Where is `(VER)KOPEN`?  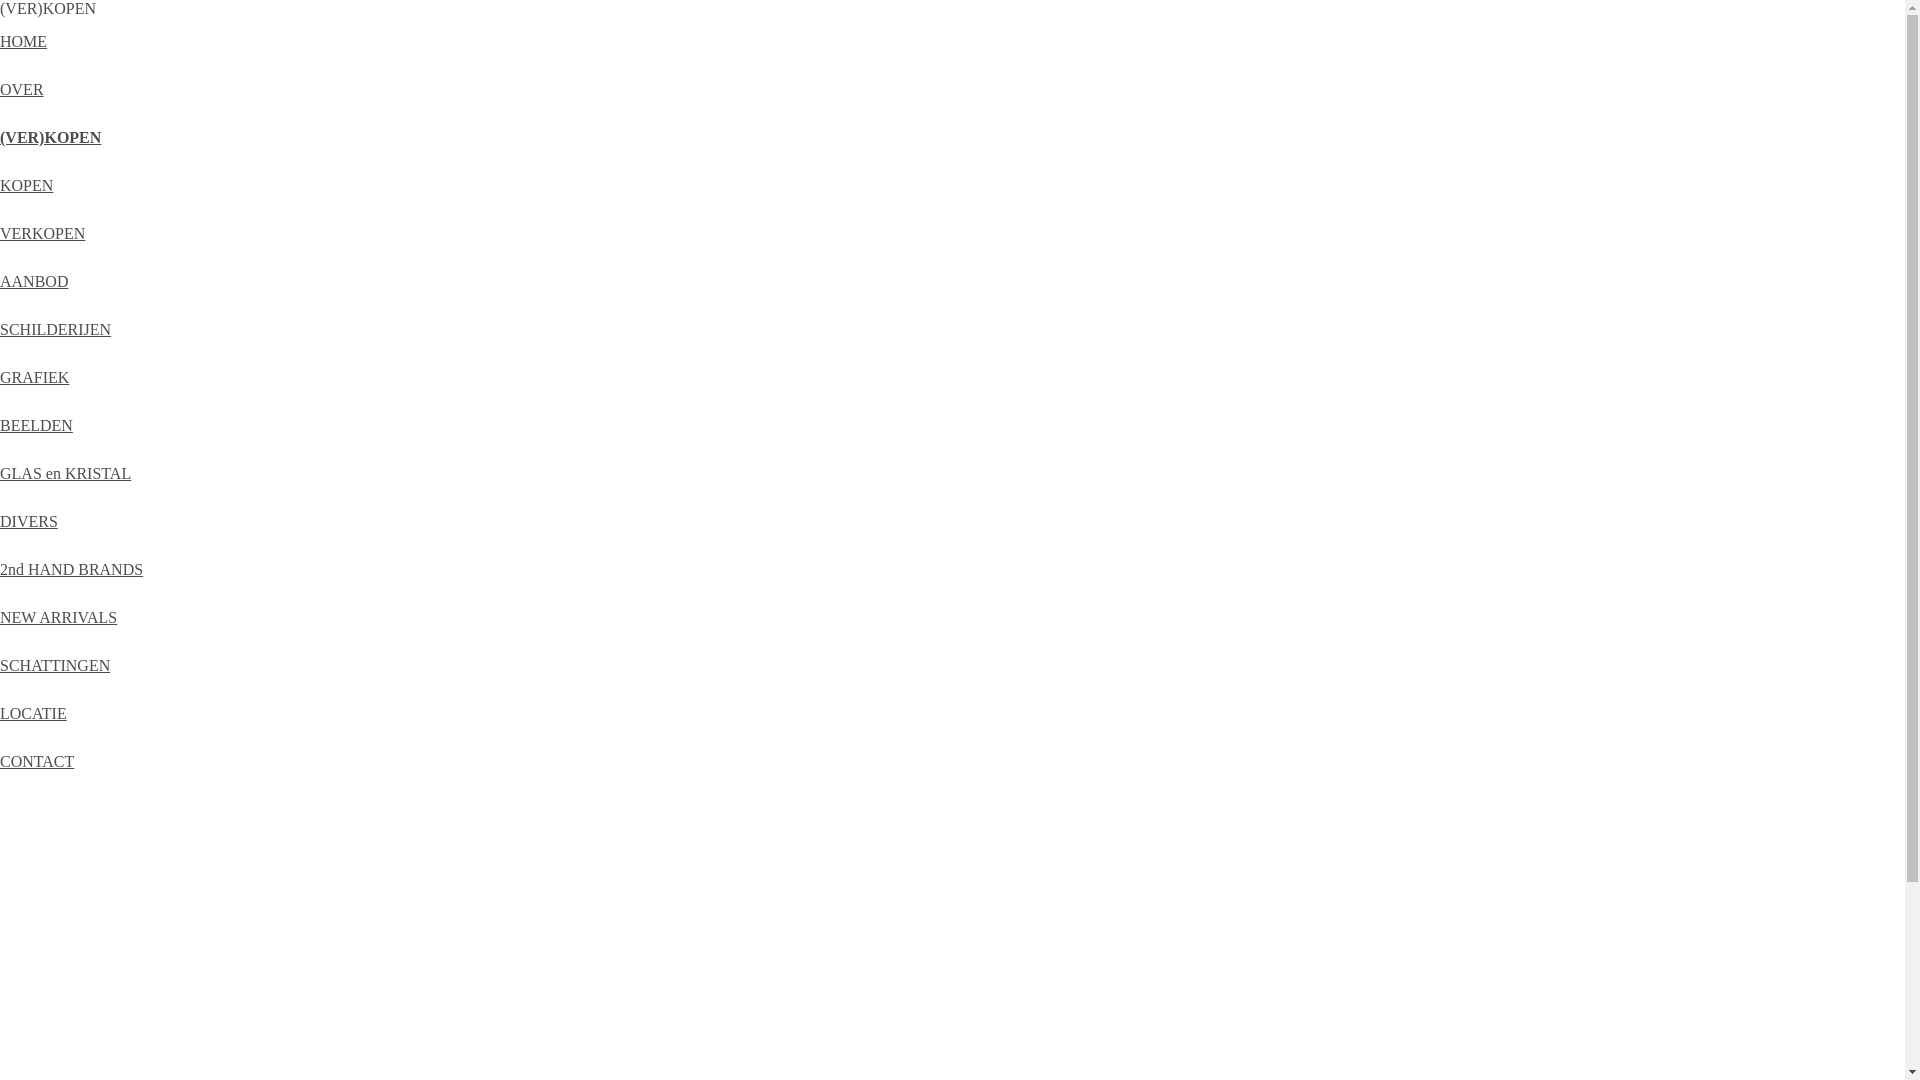
(VER)KOPEN is located at coordinates (50, 138).